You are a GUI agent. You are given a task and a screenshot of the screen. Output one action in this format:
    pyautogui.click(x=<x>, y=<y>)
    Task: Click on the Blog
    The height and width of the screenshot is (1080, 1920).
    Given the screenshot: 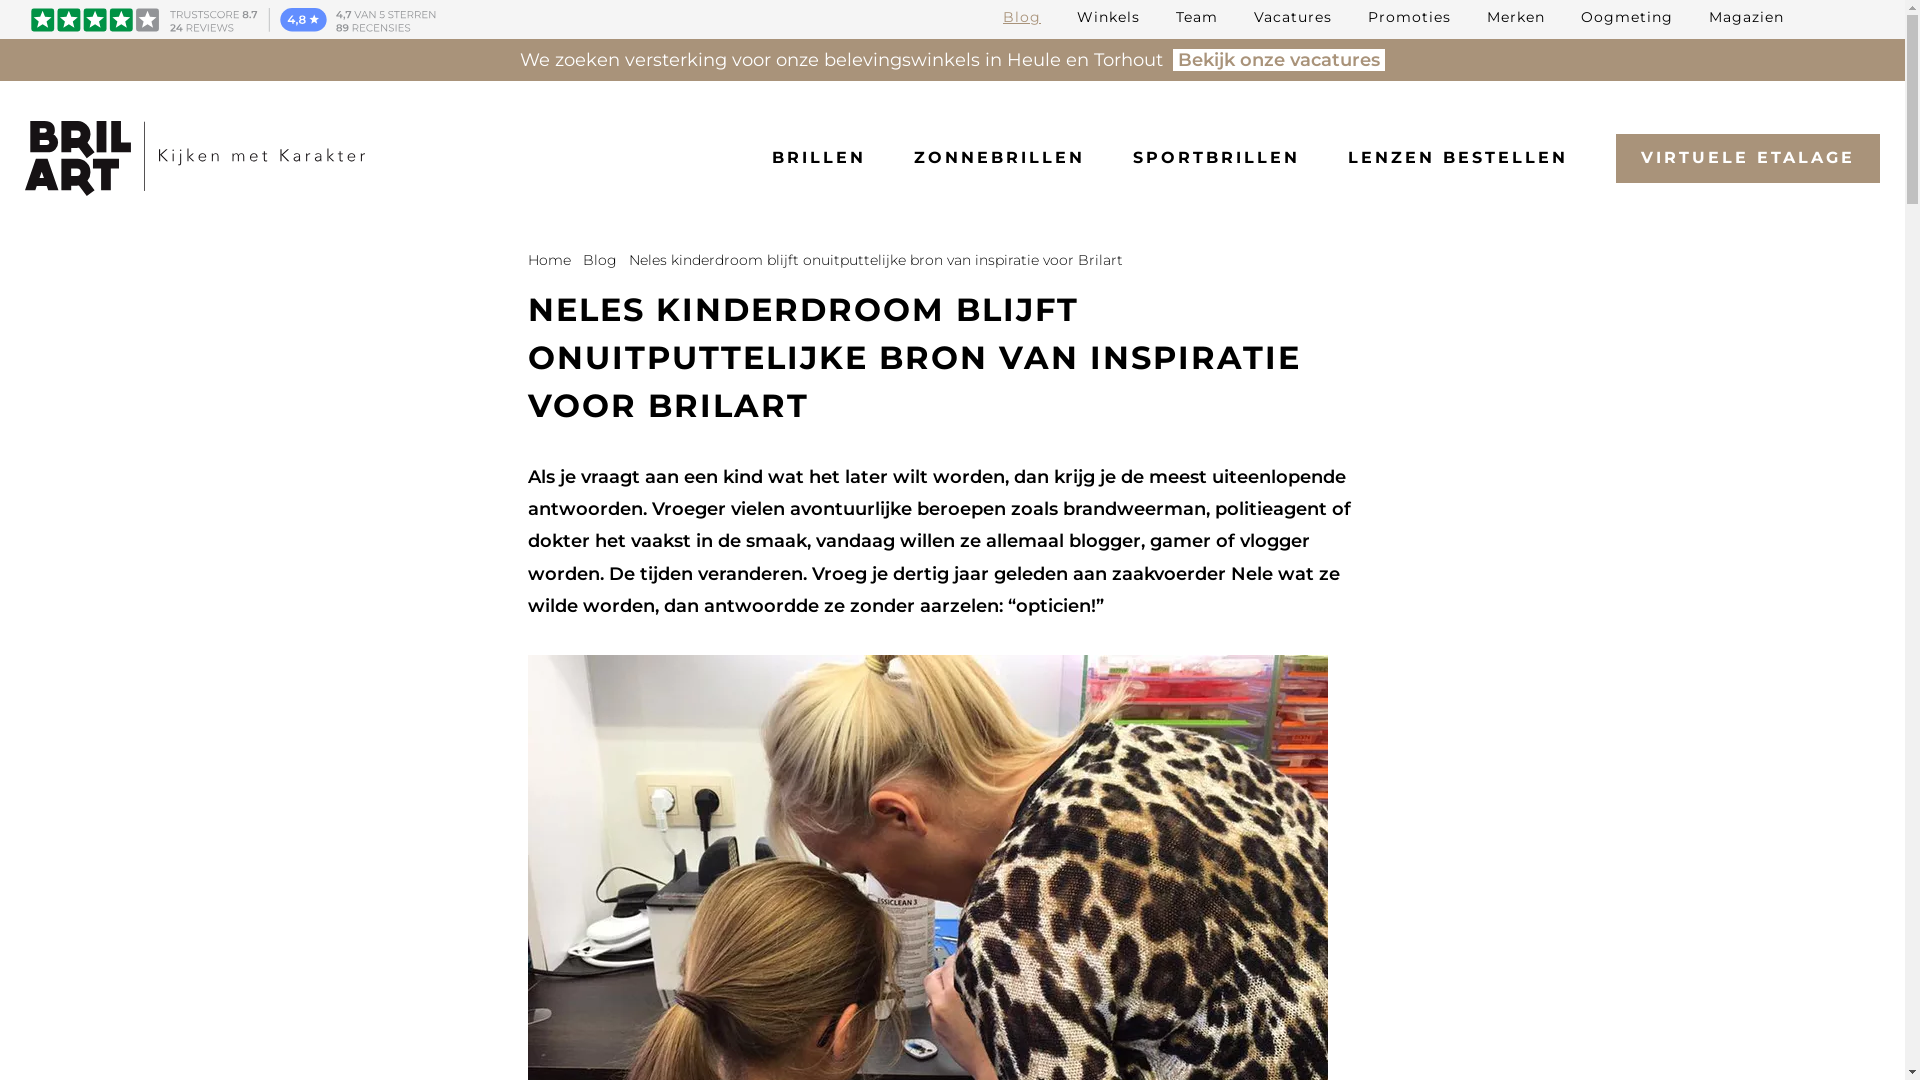 What is the action you would take?
    pyautogui.click(x=599, y=260)
    